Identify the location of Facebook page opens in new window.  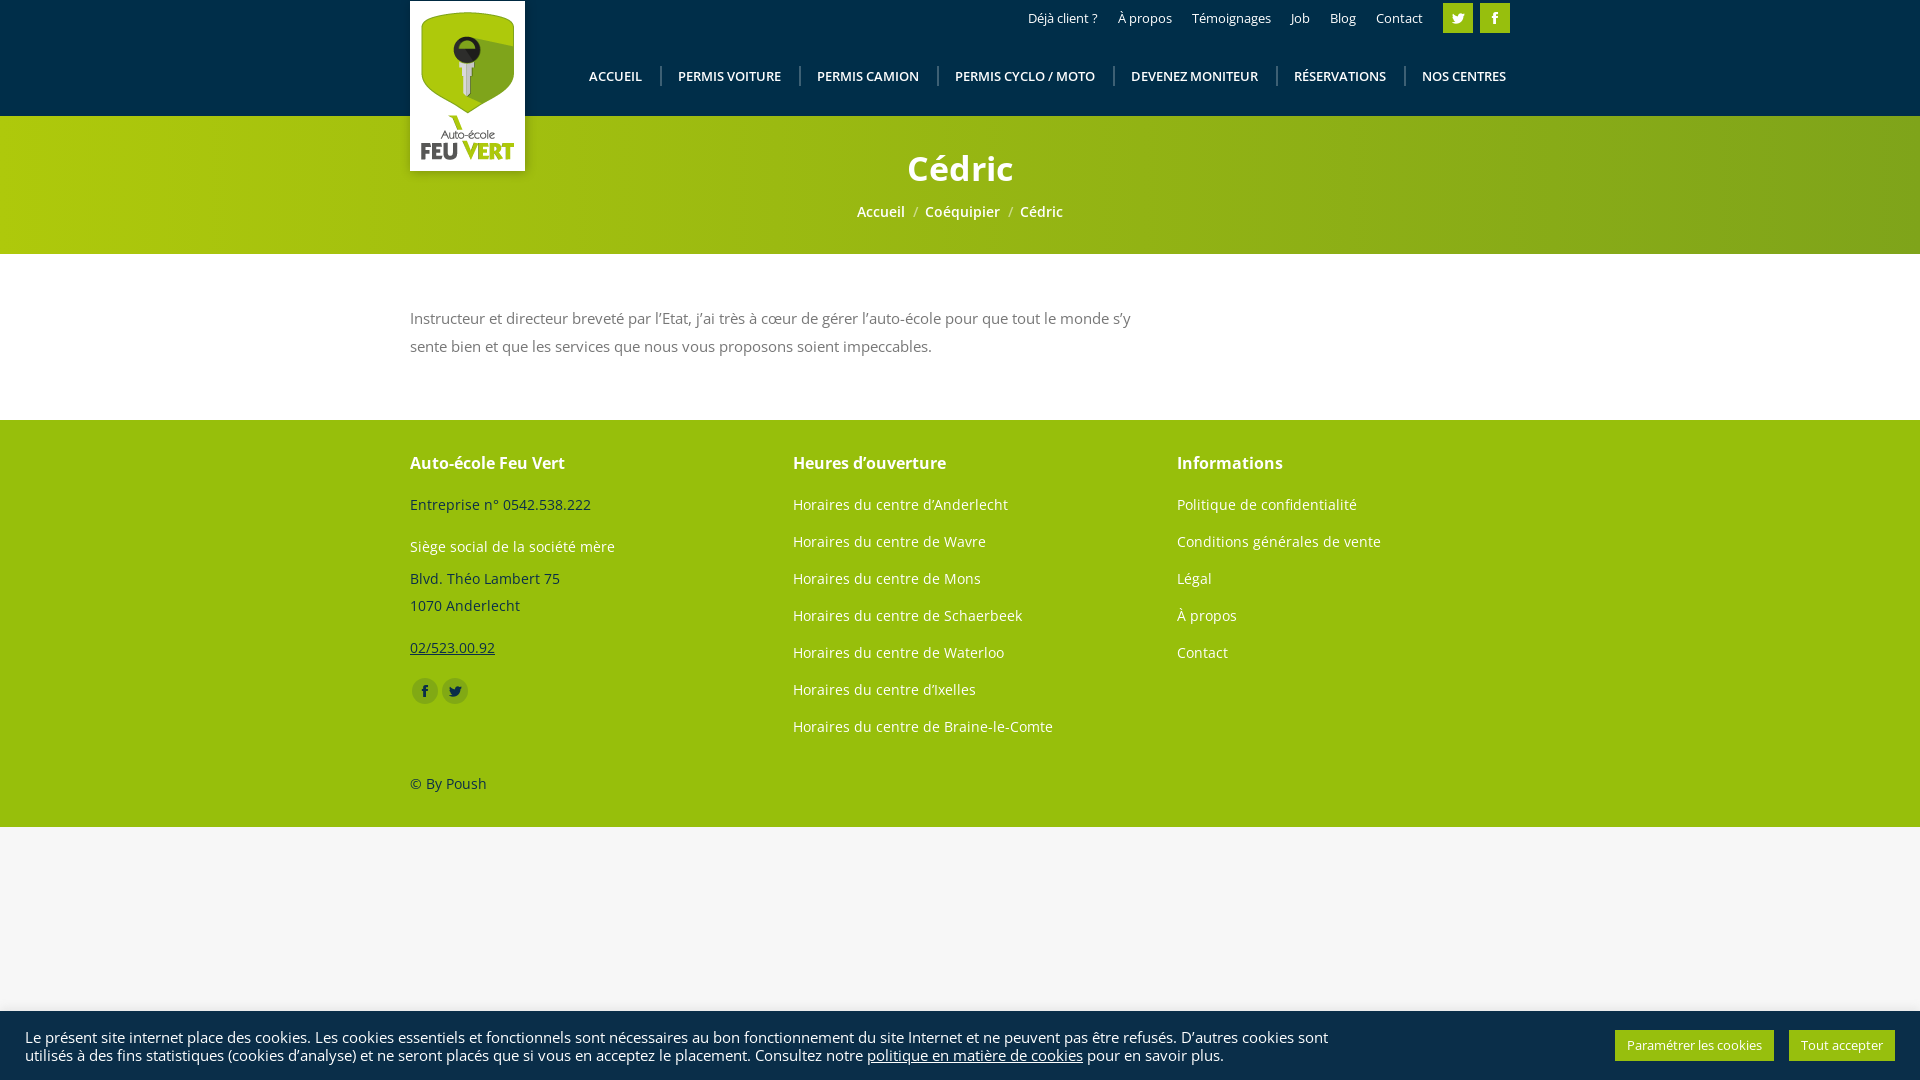
(1495, 18).